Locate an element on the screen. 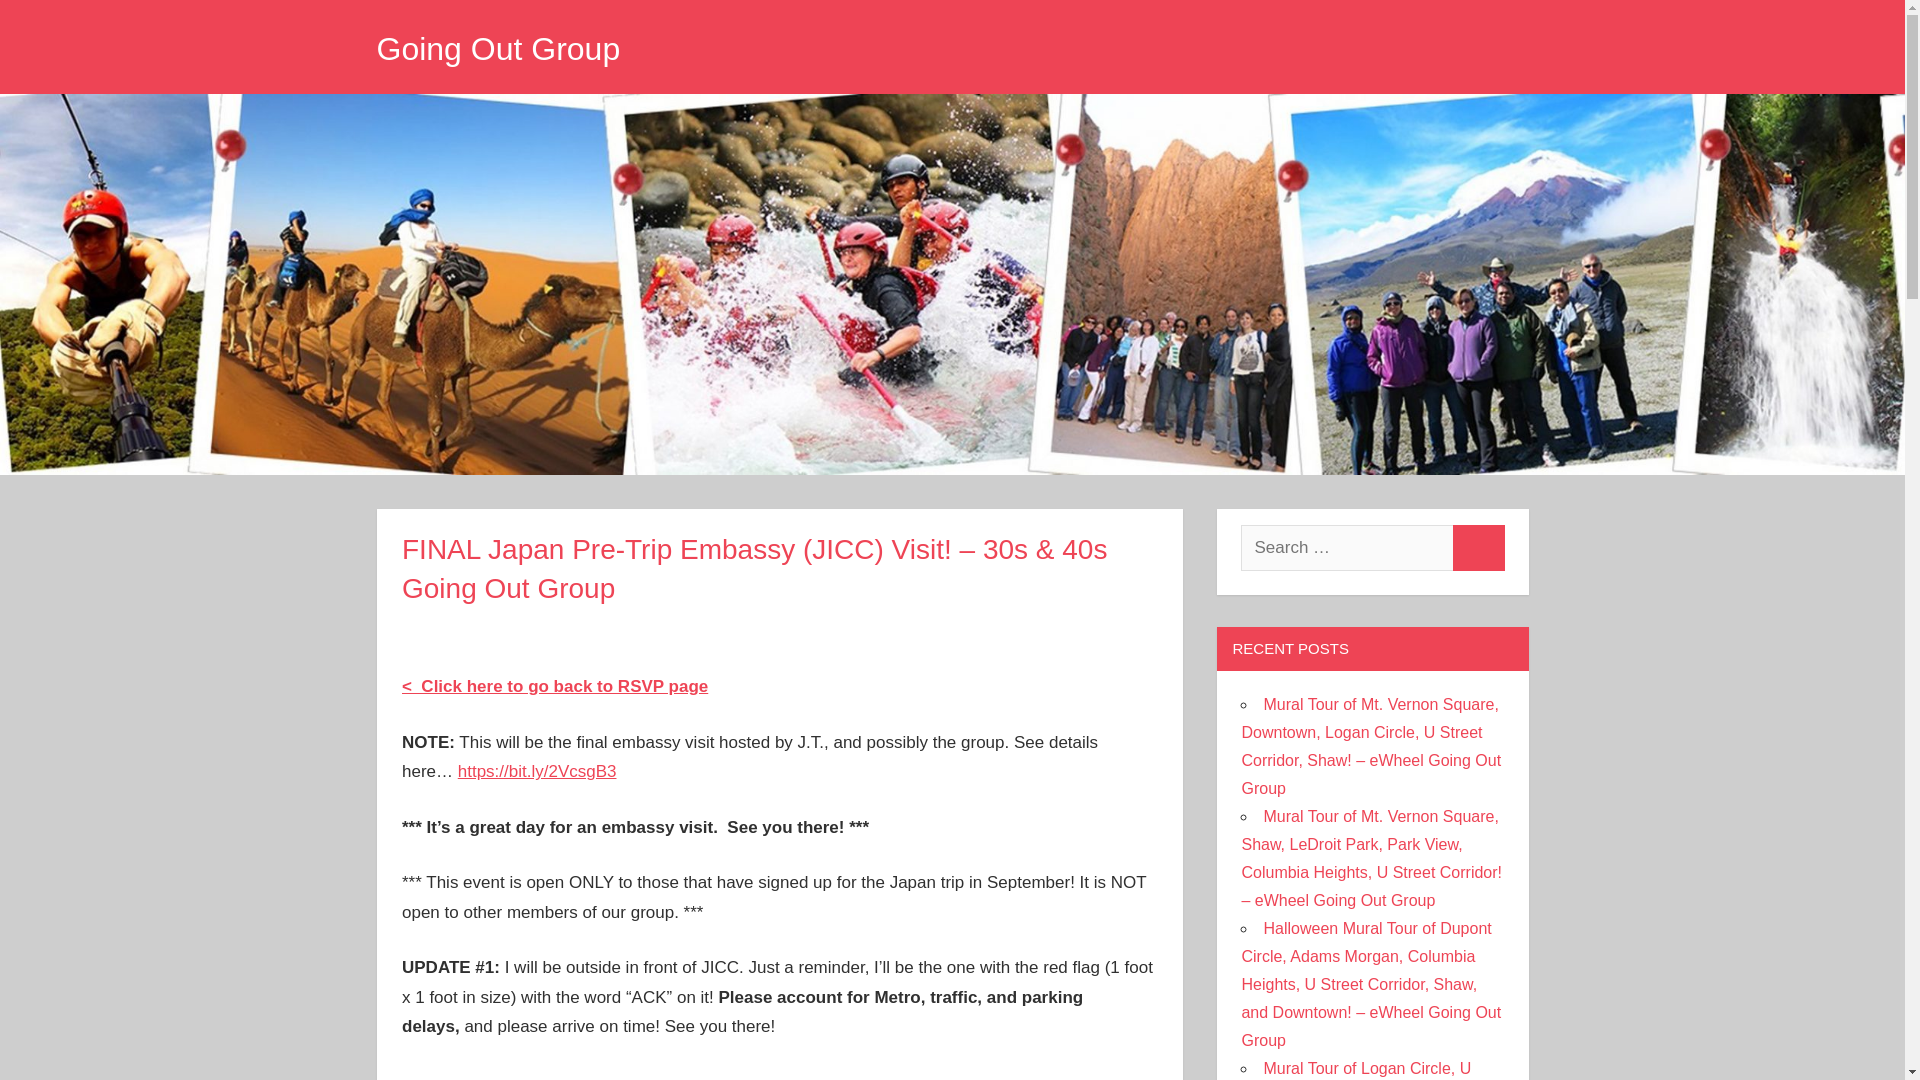 This screenshot has height=1080, width=1920. Search for: is located at coordinates (1346, 548).